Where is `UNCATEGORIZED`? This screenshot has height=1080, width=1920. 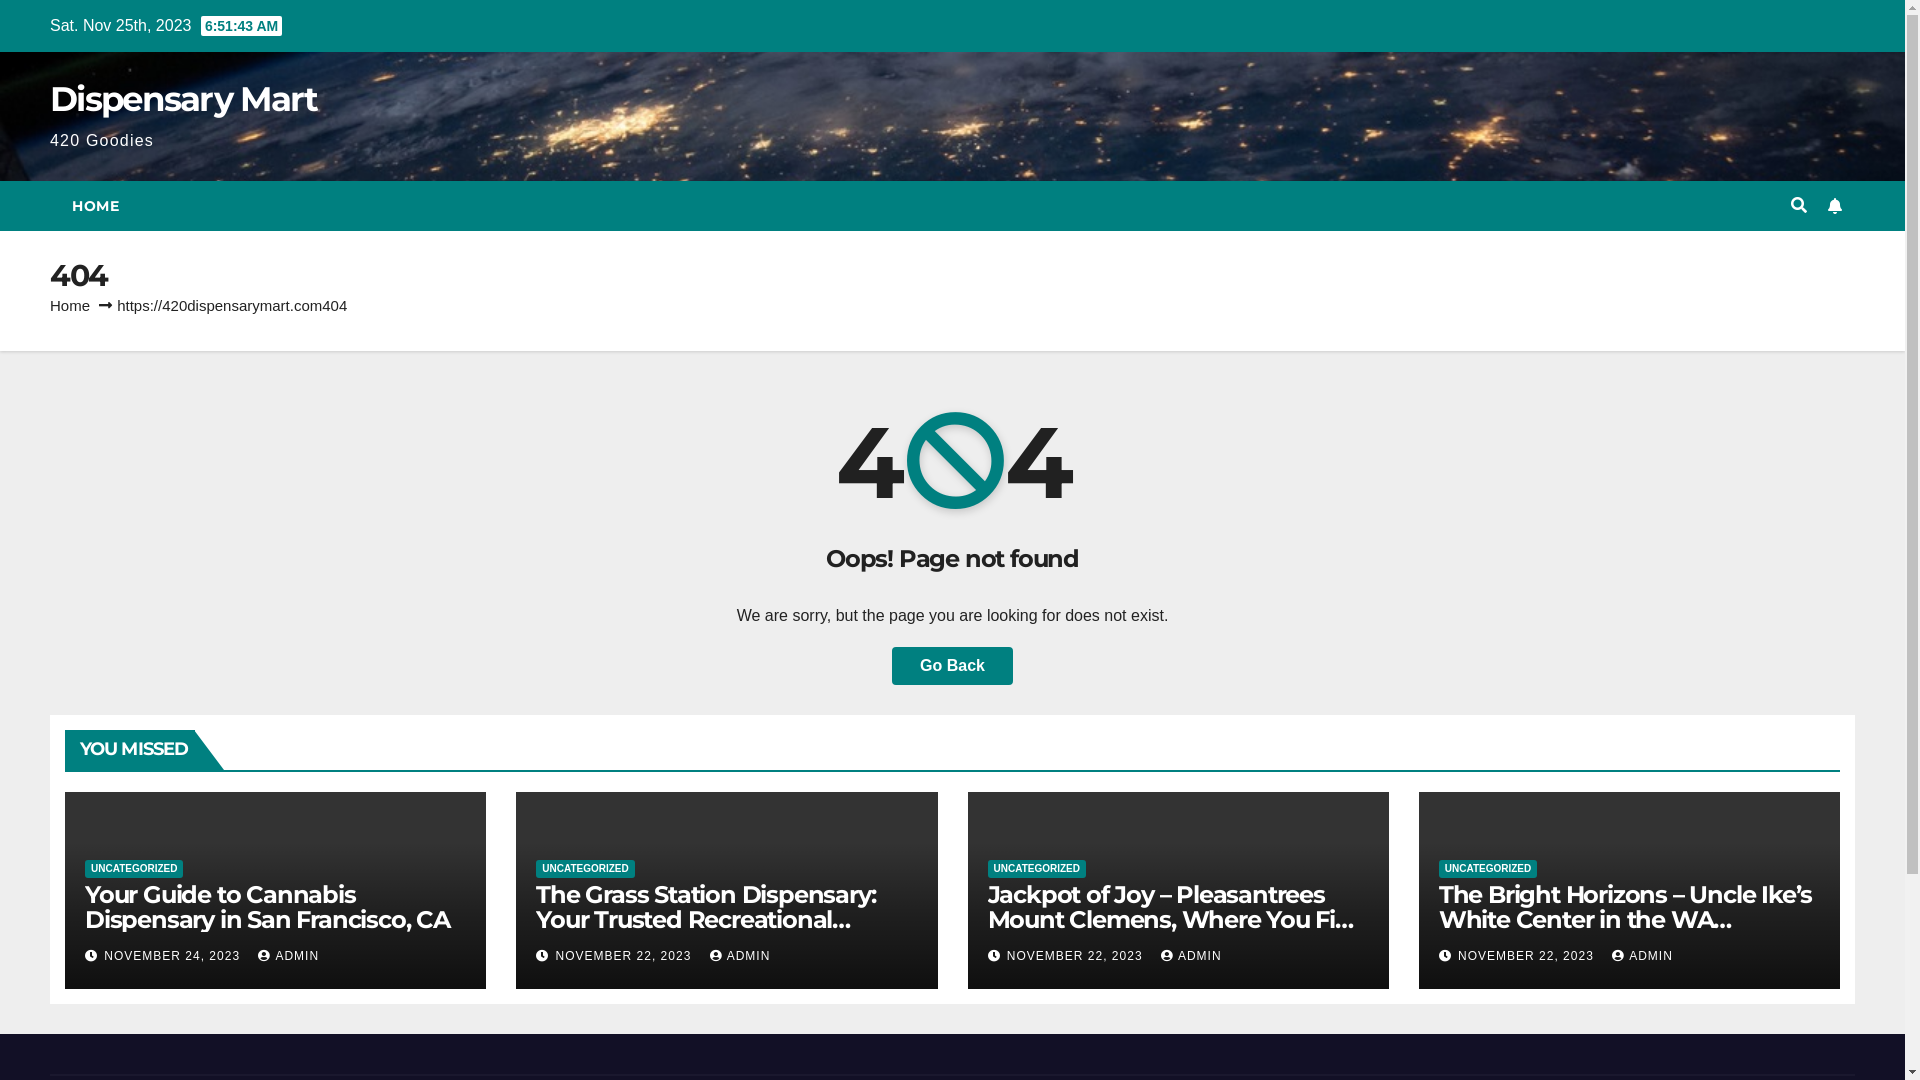 UNCATEGORIZED is located at coordinates (134, 869).